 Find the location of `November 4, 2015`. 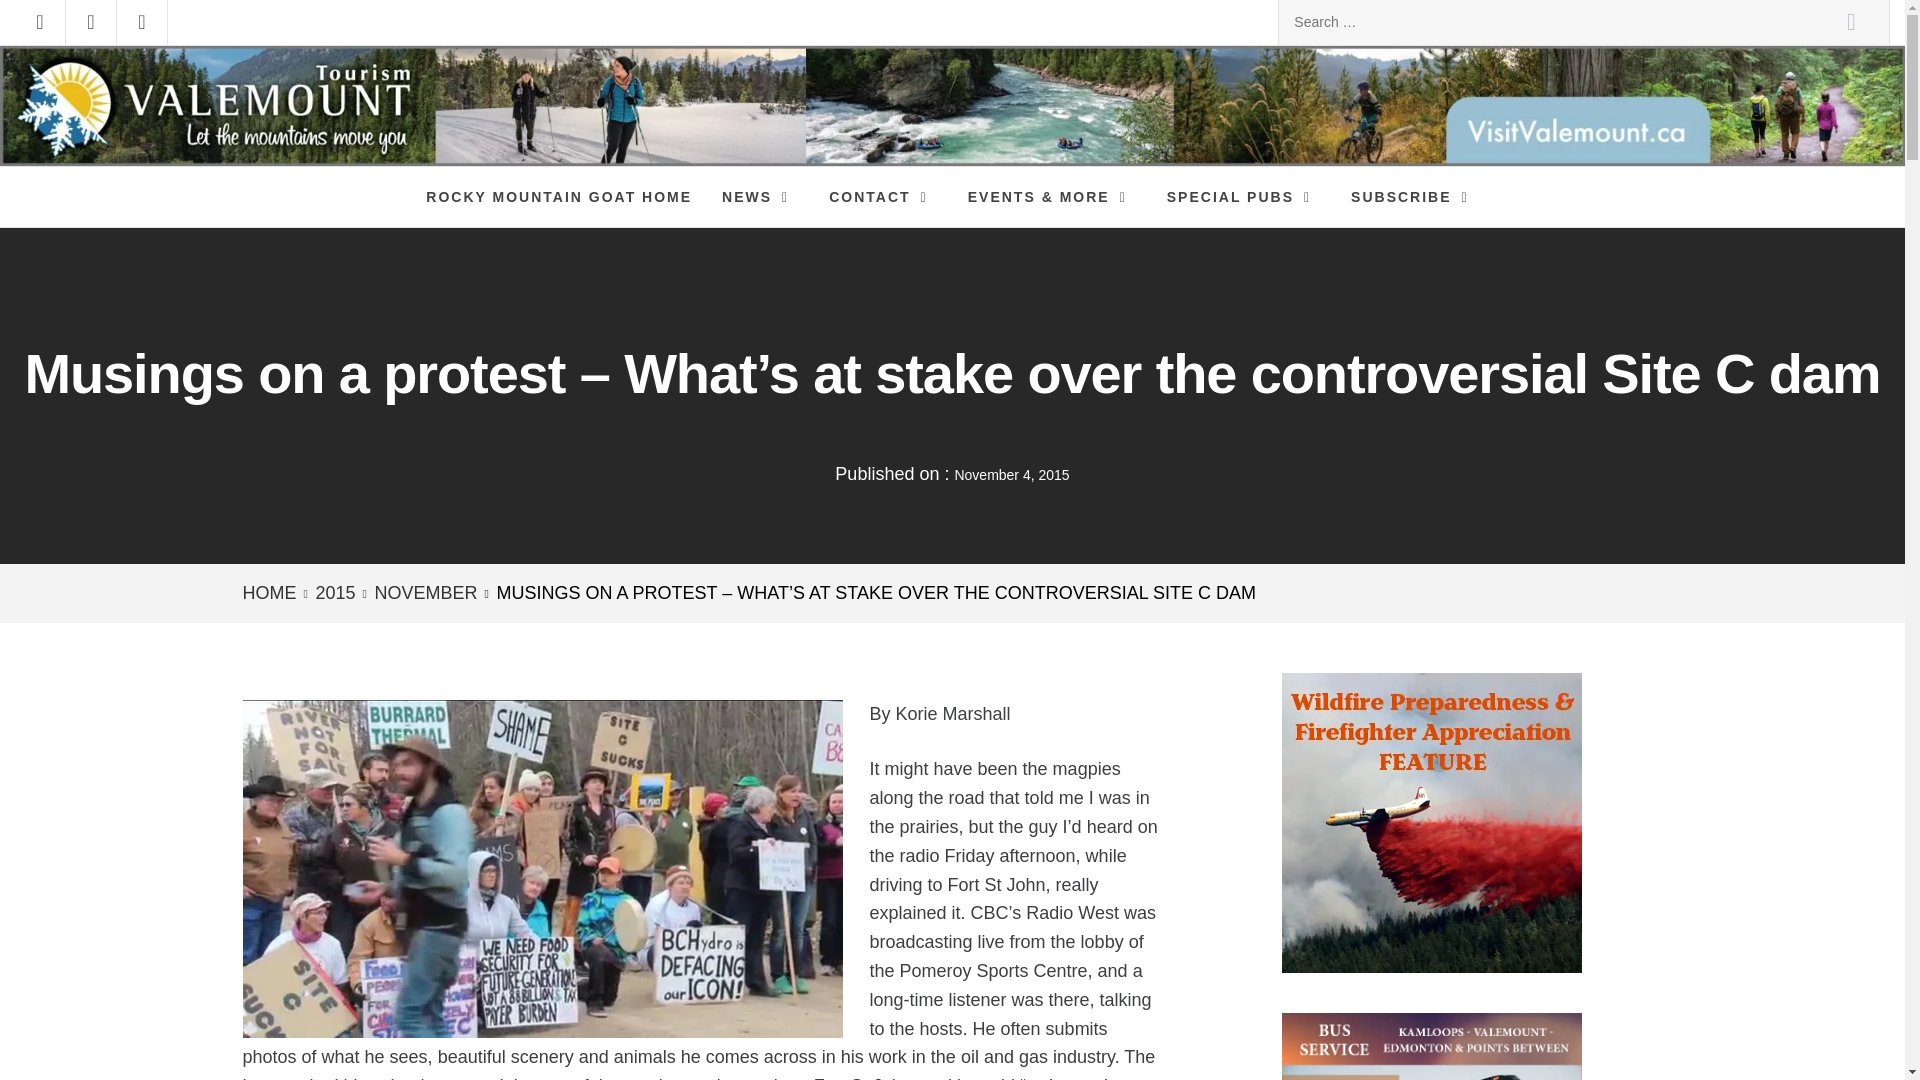

November 4, 2015 is located at coordinates (1012, 474).